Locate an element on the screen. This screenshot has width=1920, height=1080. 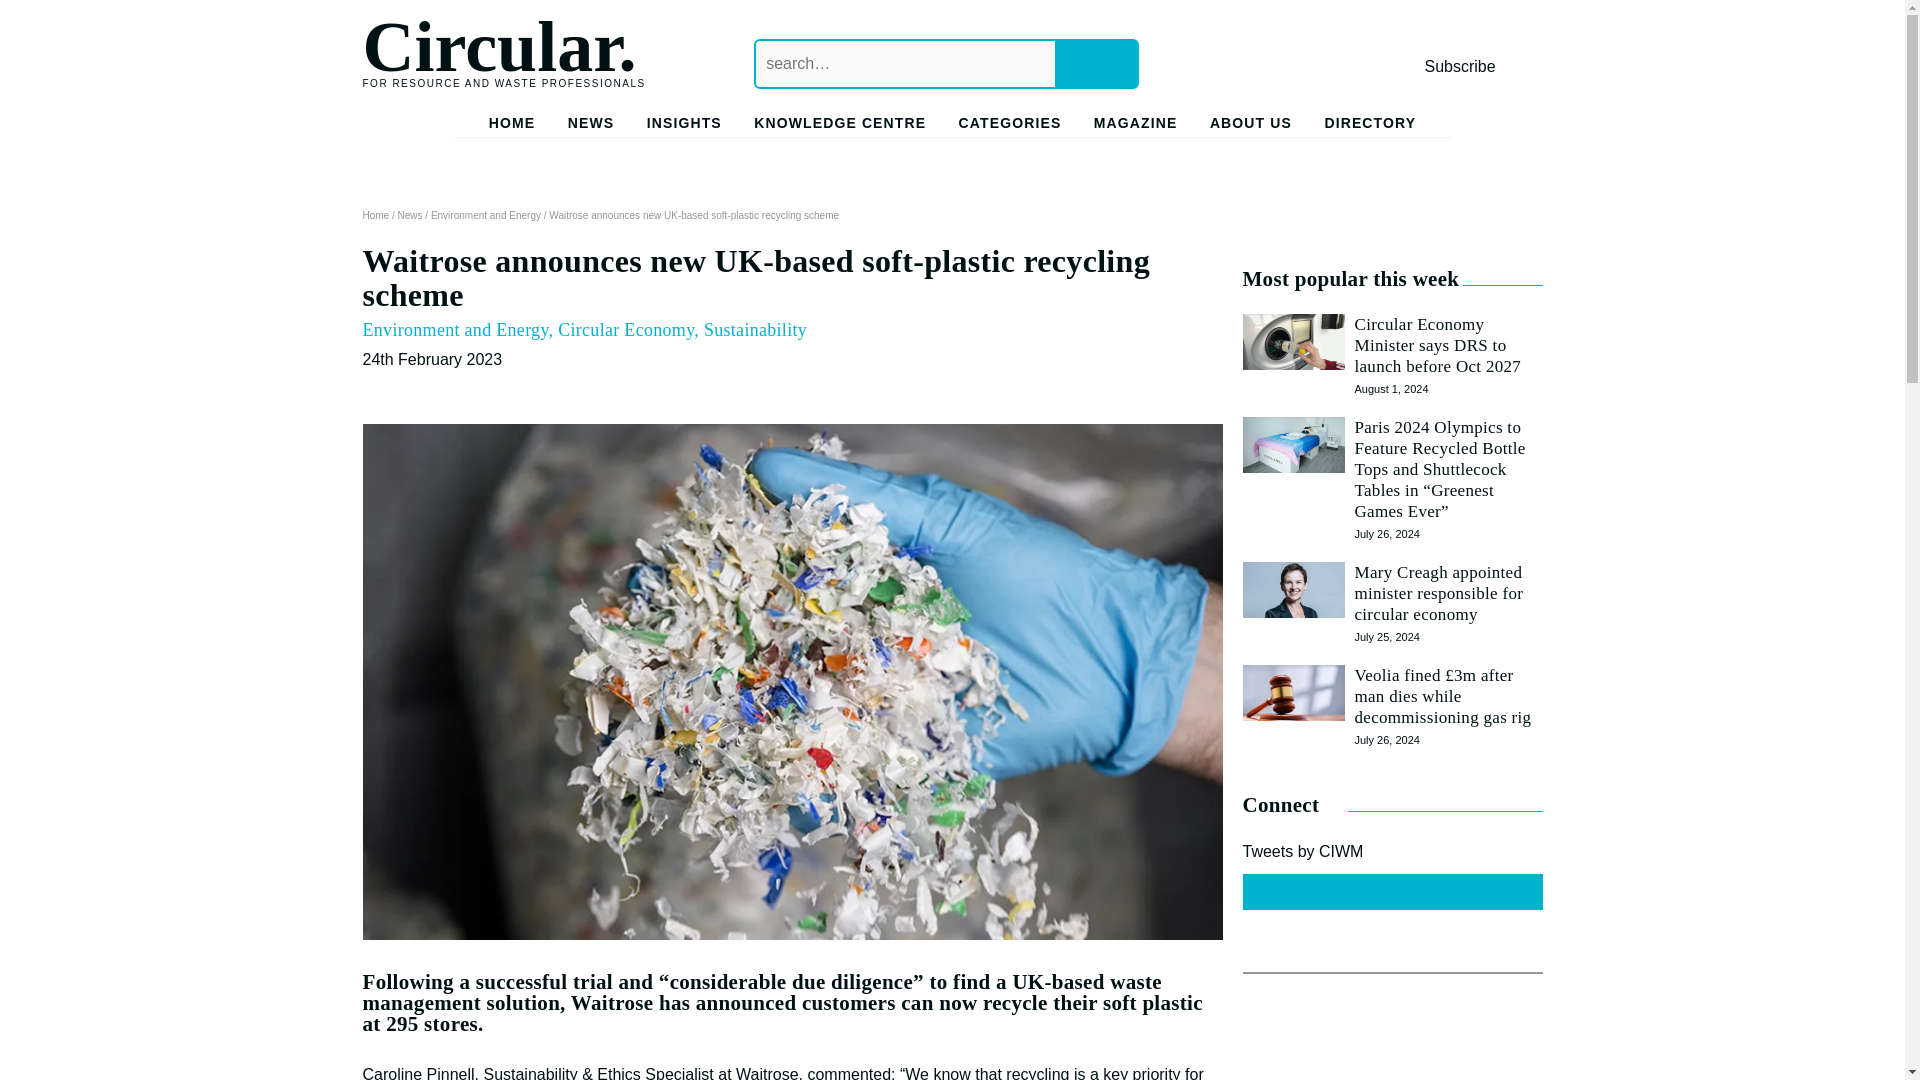
MAGAZINE is located at coordinates (1136, 126).